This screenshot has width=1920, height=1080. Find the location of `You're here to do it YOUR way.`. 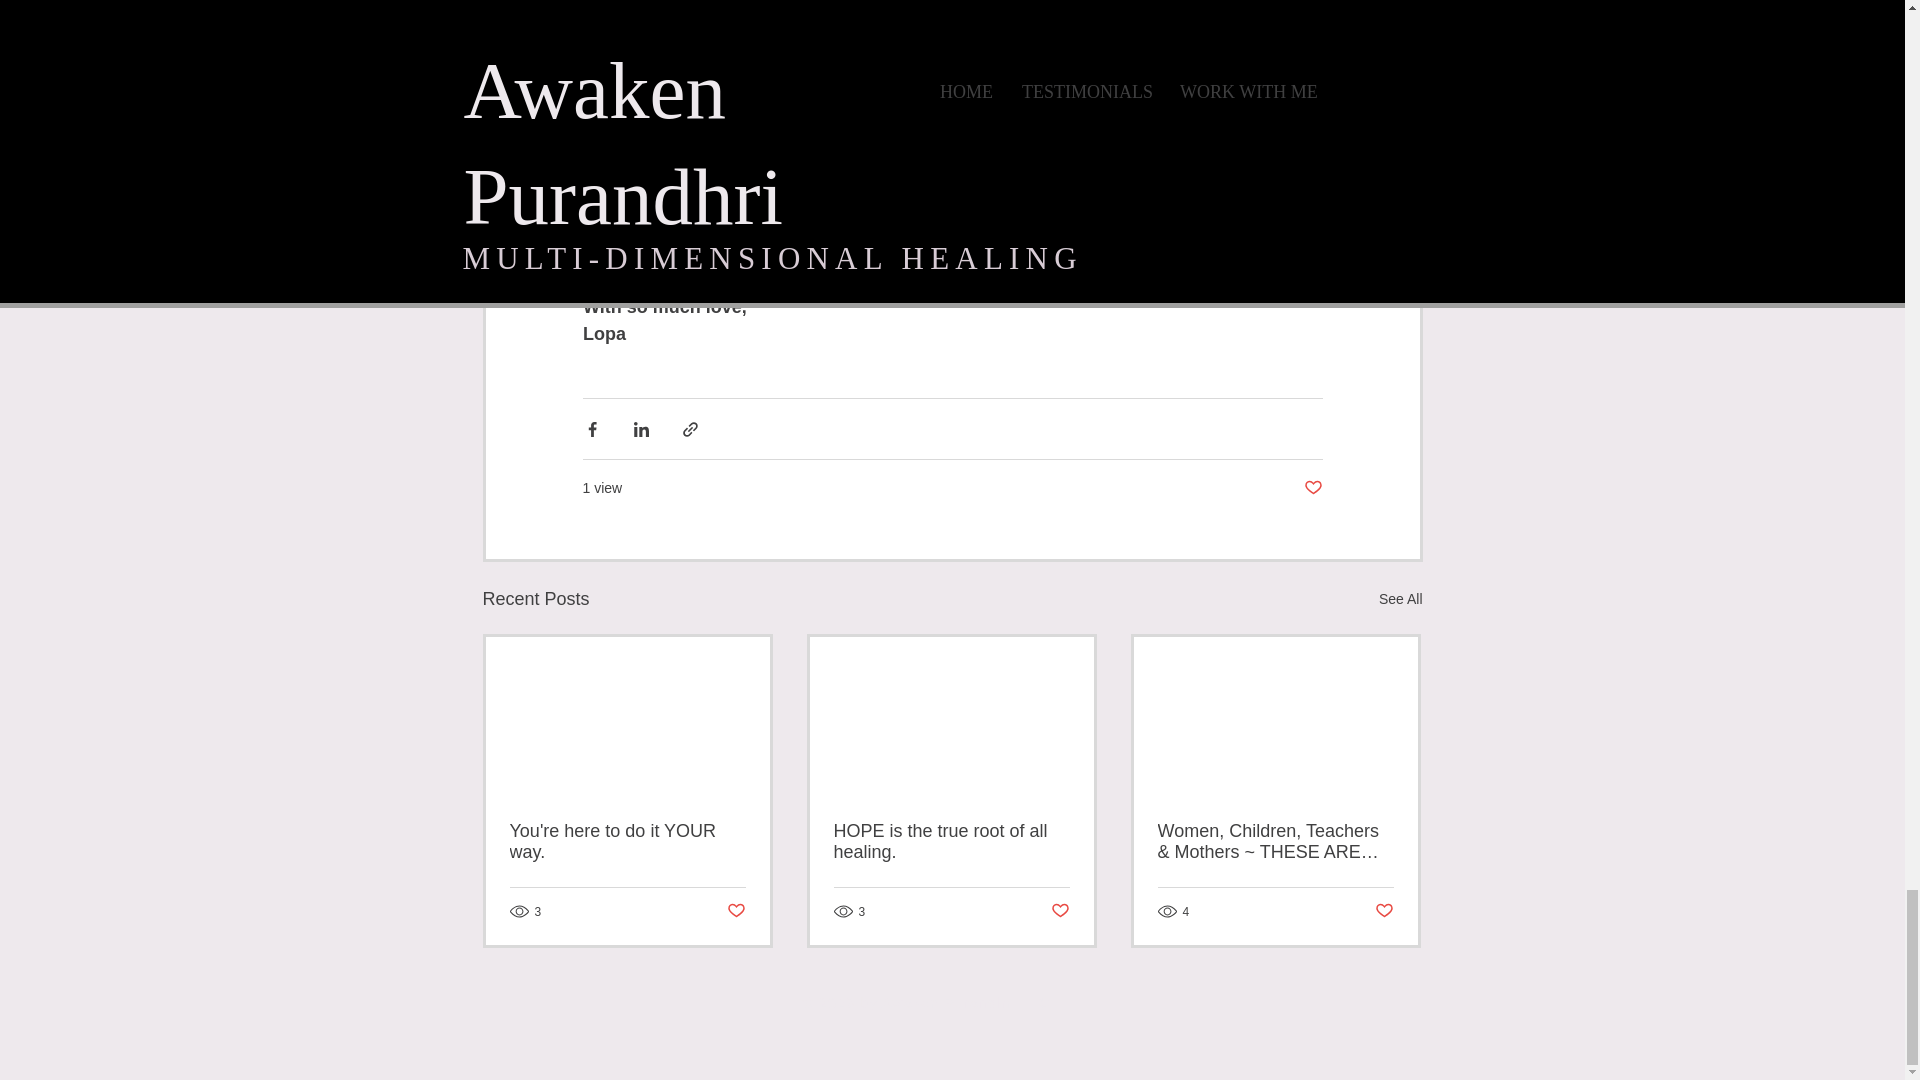

You're here to do it YOUR way. is located at coordinates (628, 841).